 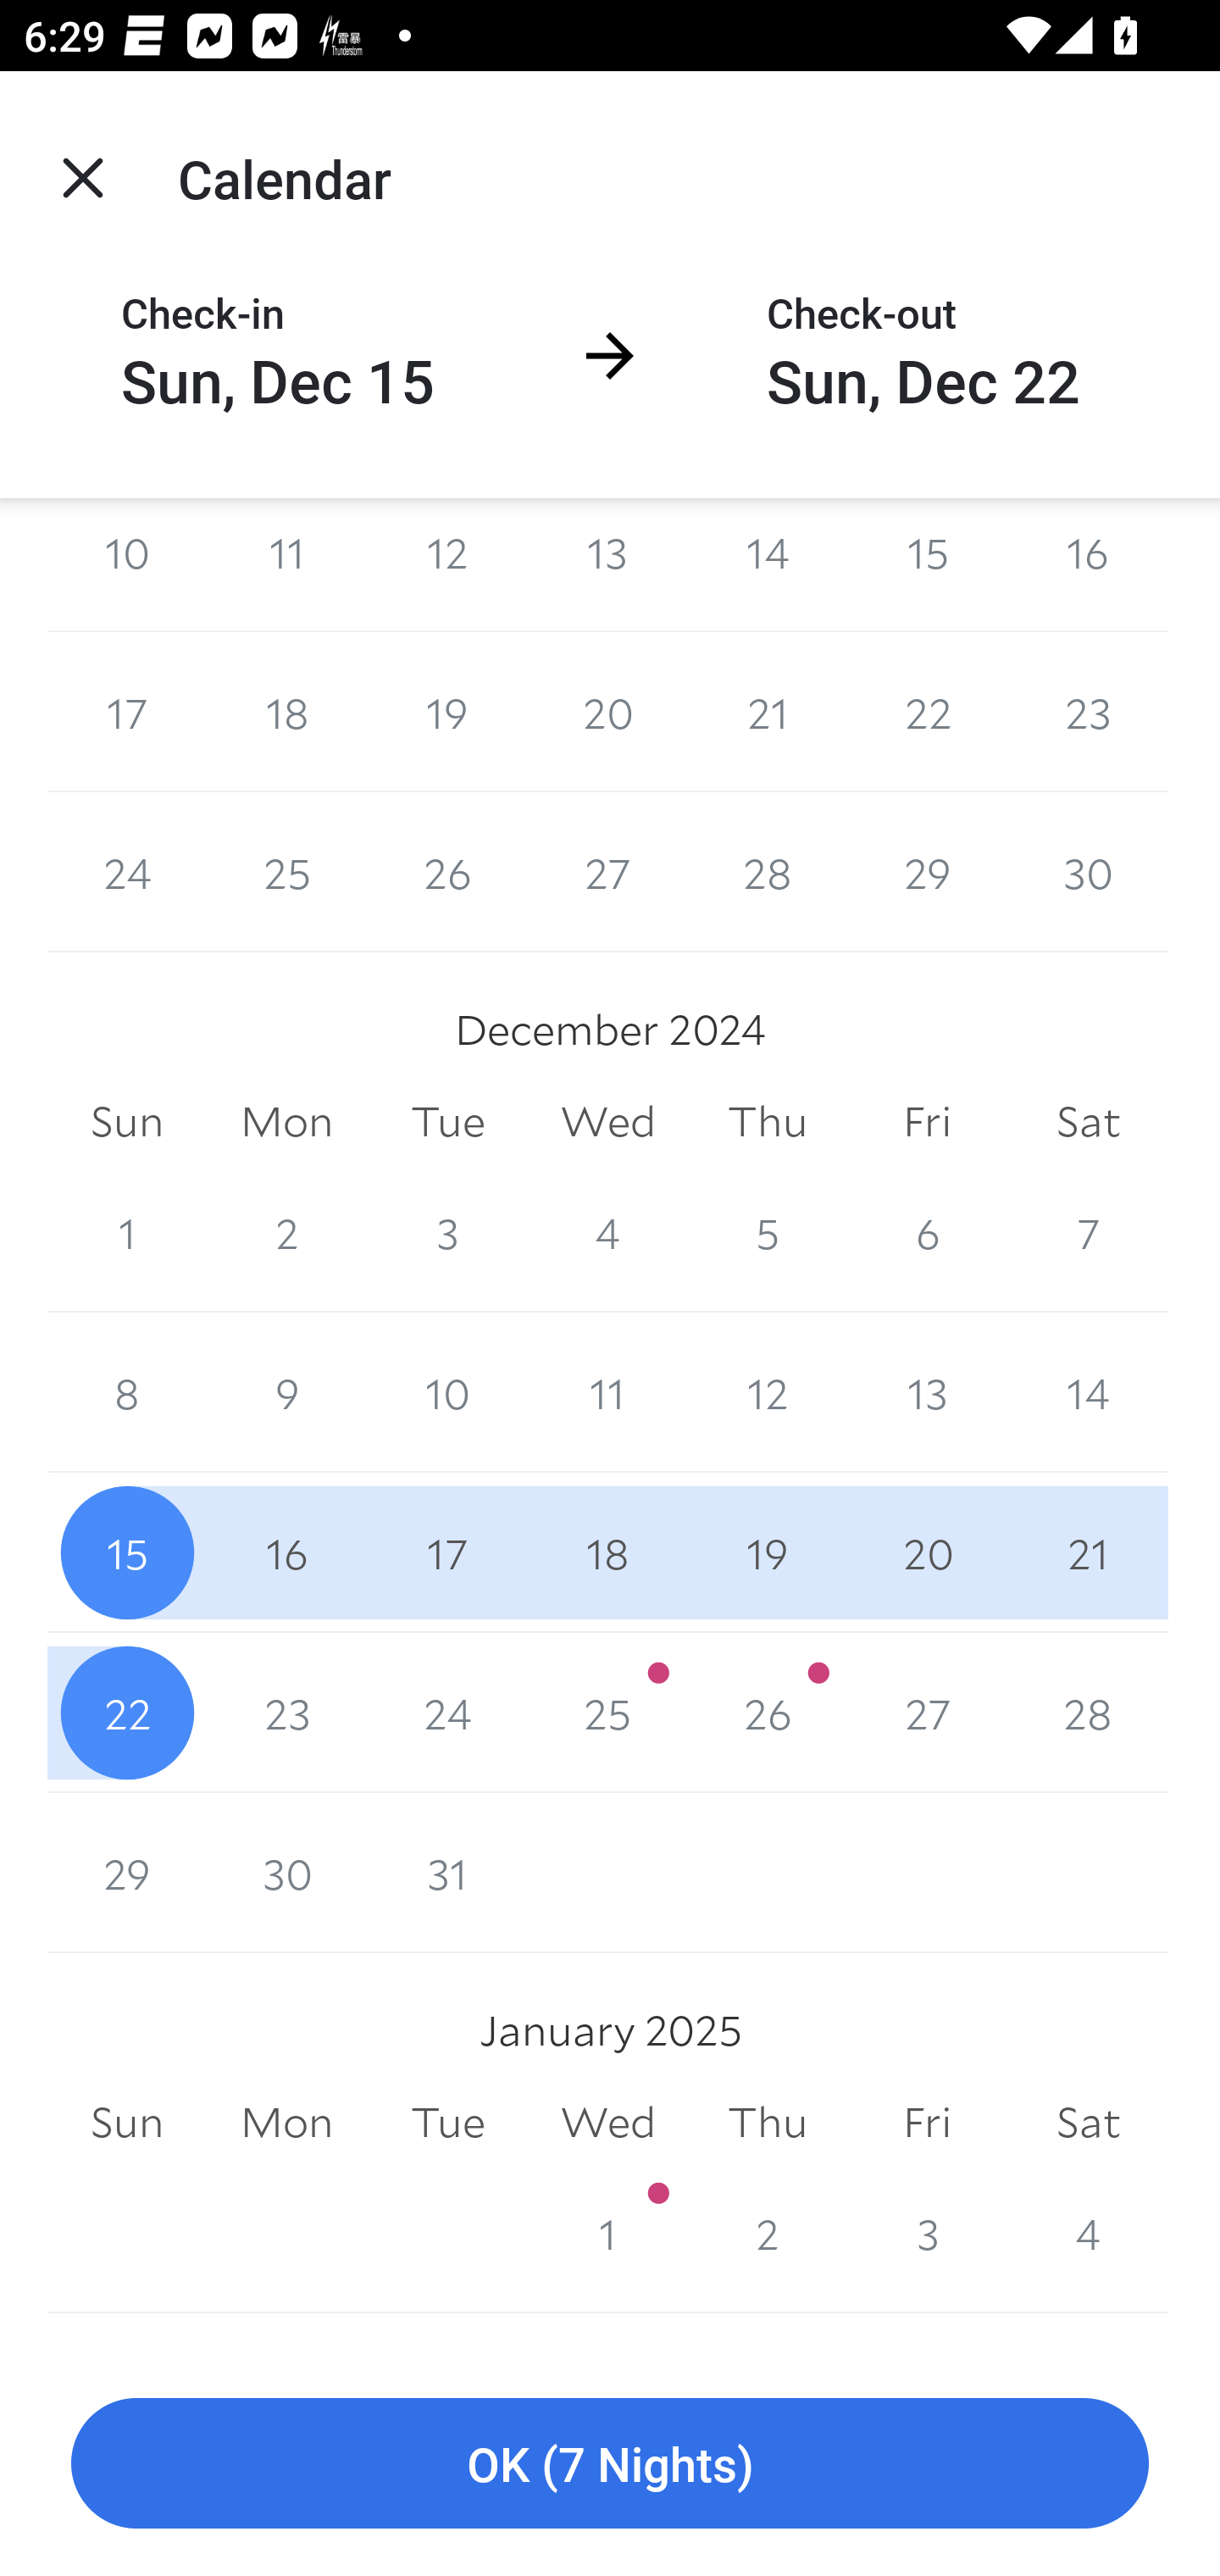 I want to click on Sat, so click(x=1088, y=1121).